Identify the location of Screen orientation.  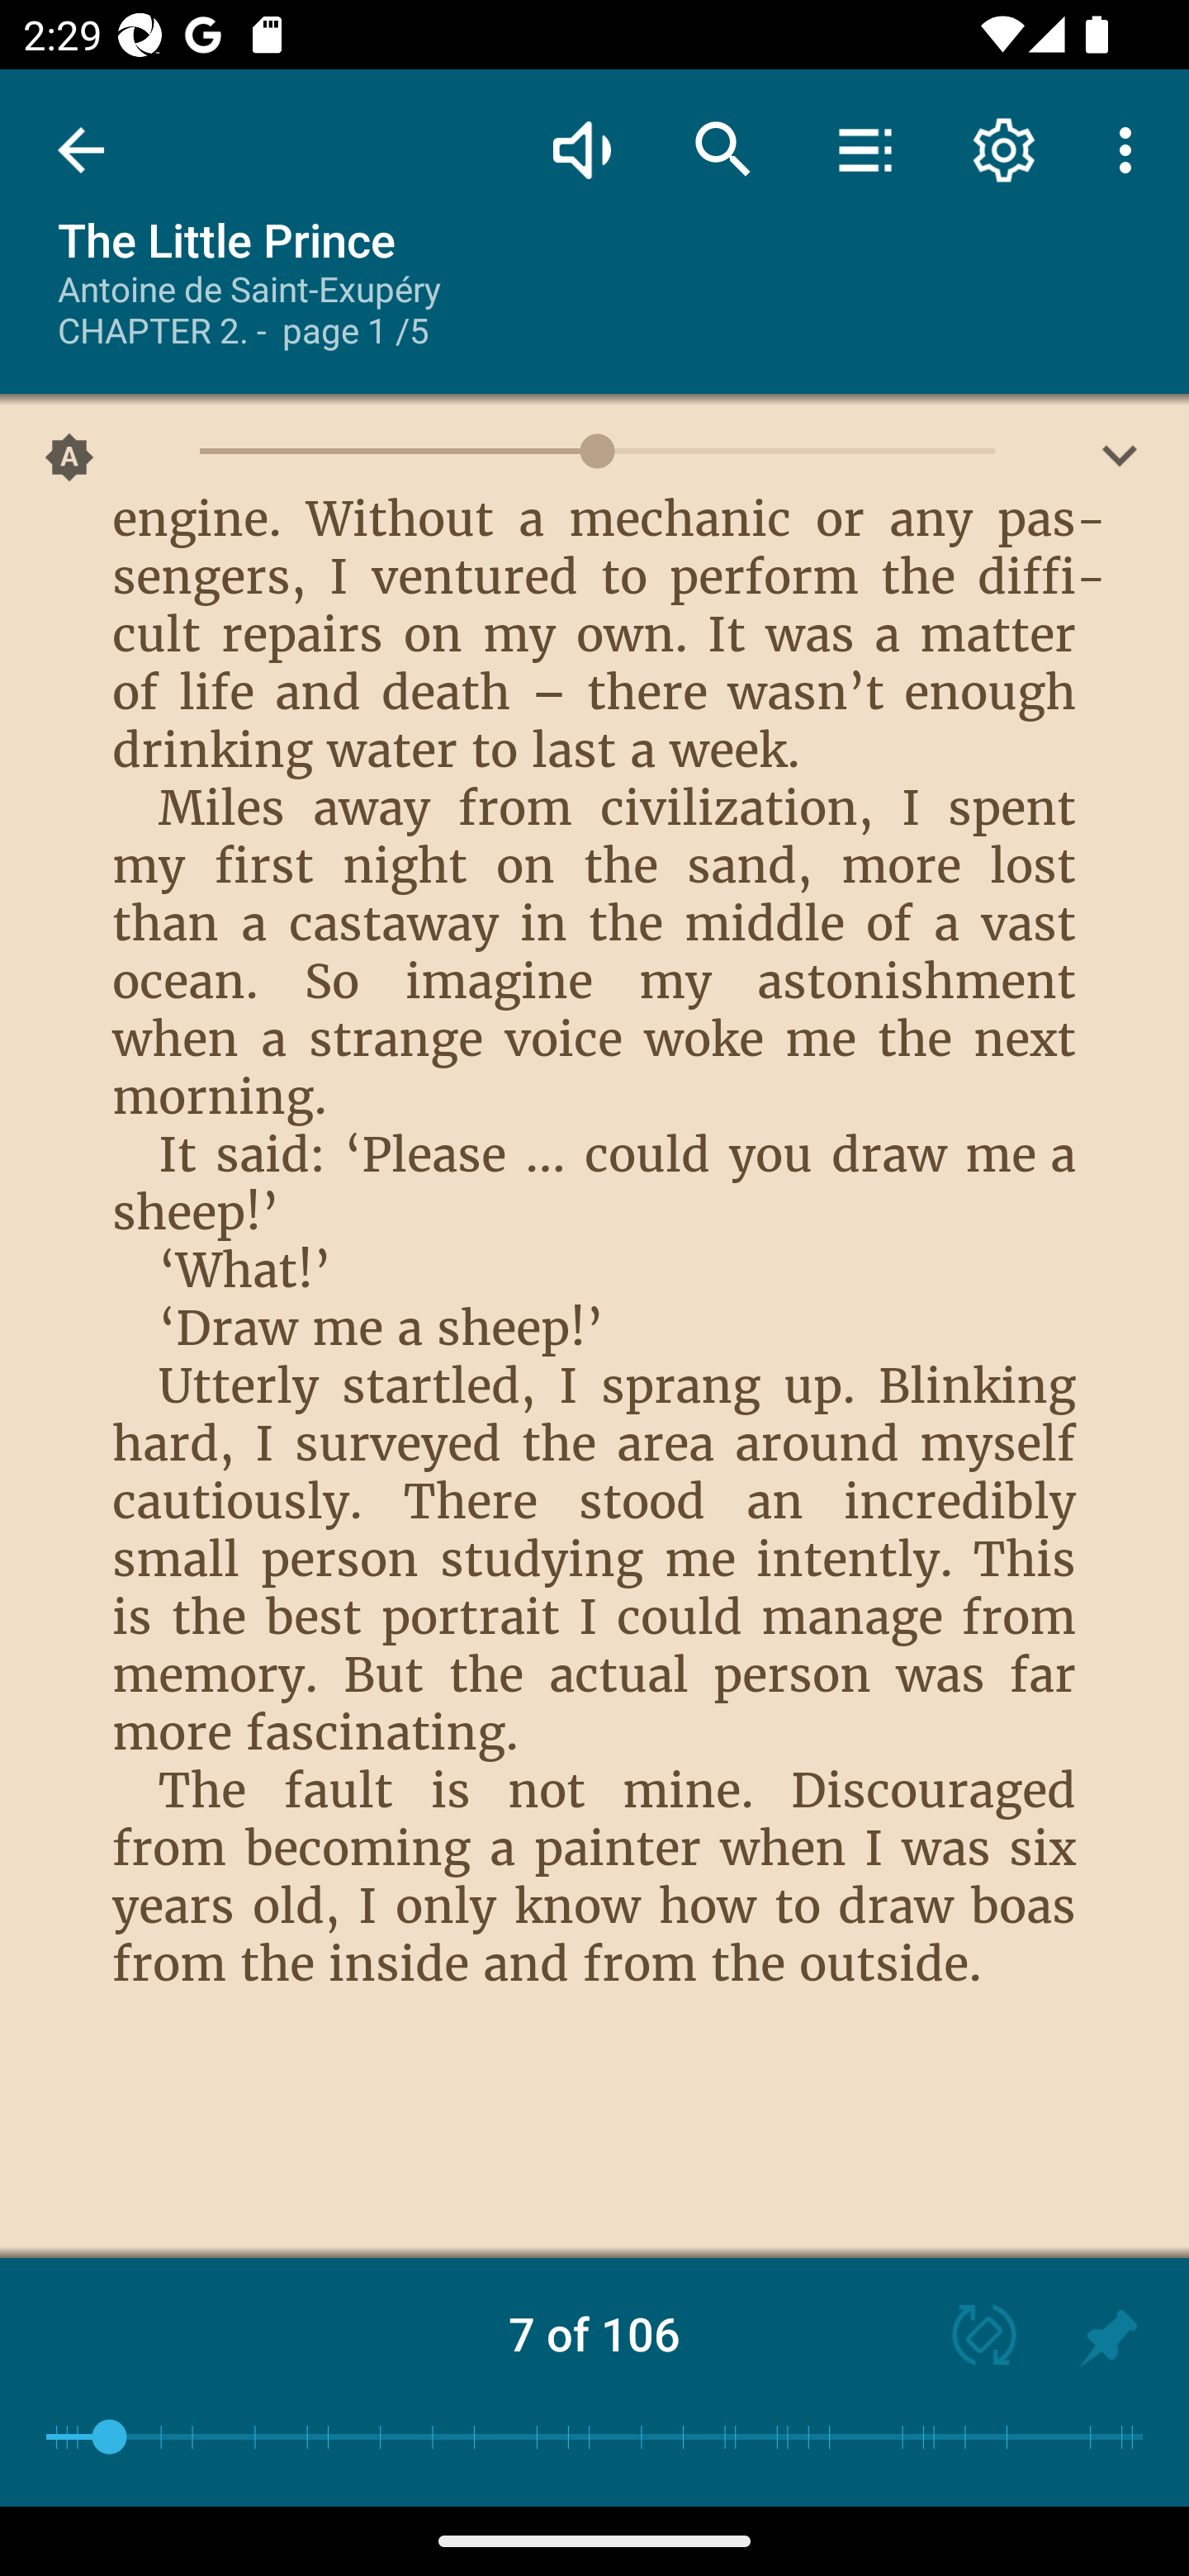
(969, 2338).